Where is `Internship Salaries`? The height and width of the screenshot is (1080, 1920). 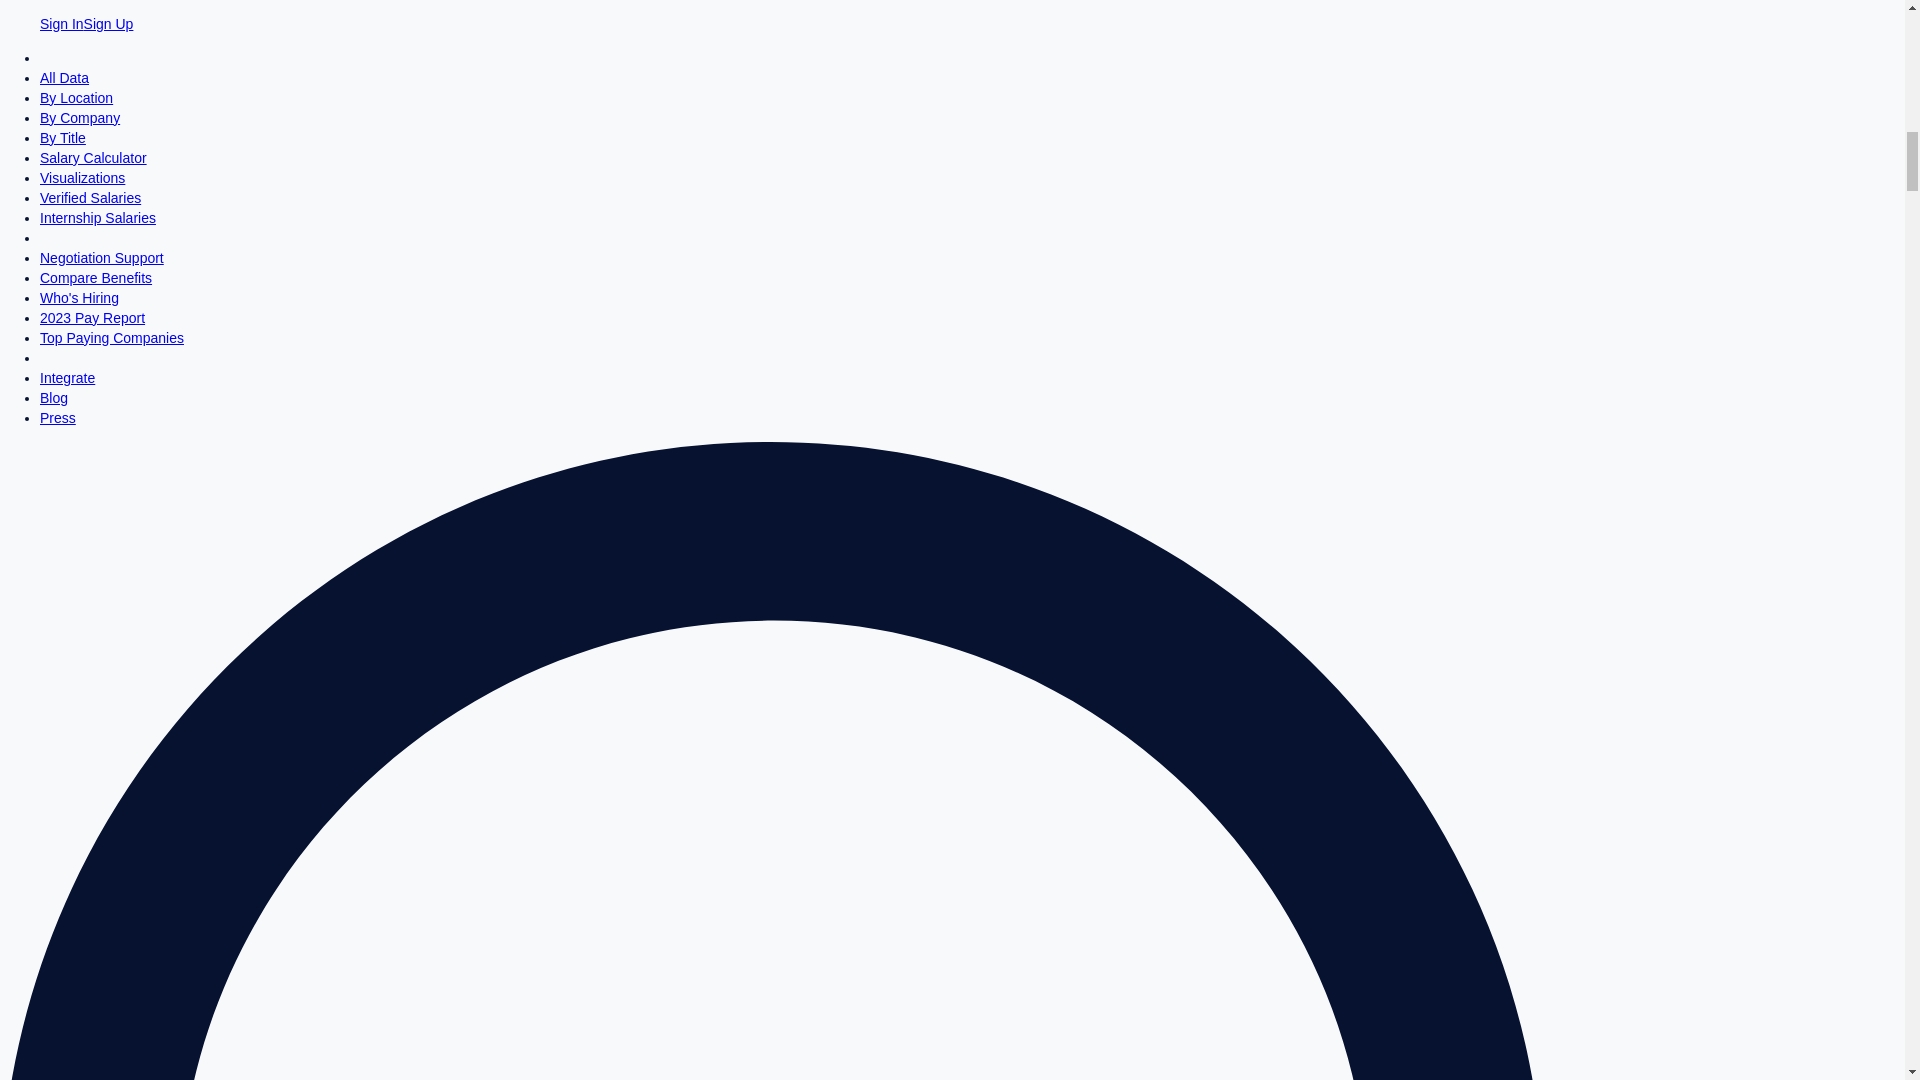 Internship Salaries is located at coordinates (98, 217).